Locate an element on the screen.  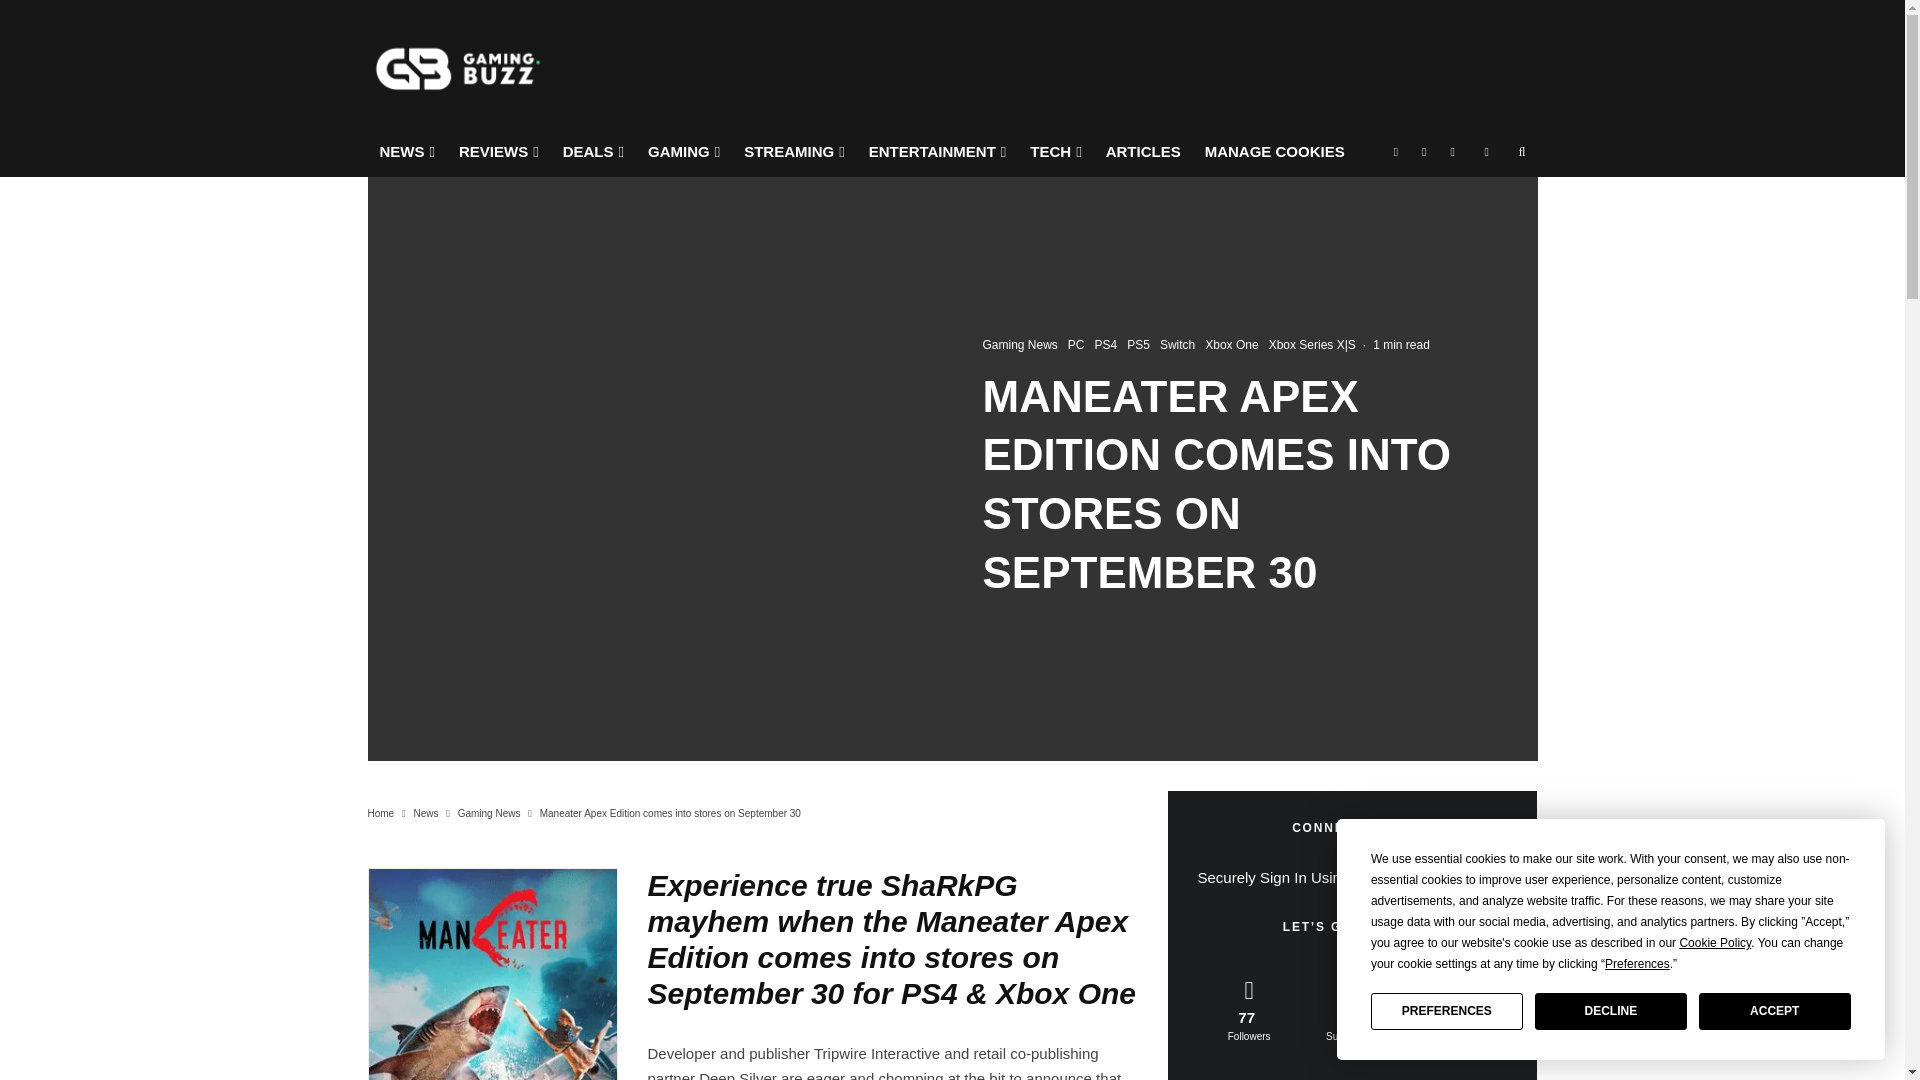
DEALS is located at coordinates (593, 152).